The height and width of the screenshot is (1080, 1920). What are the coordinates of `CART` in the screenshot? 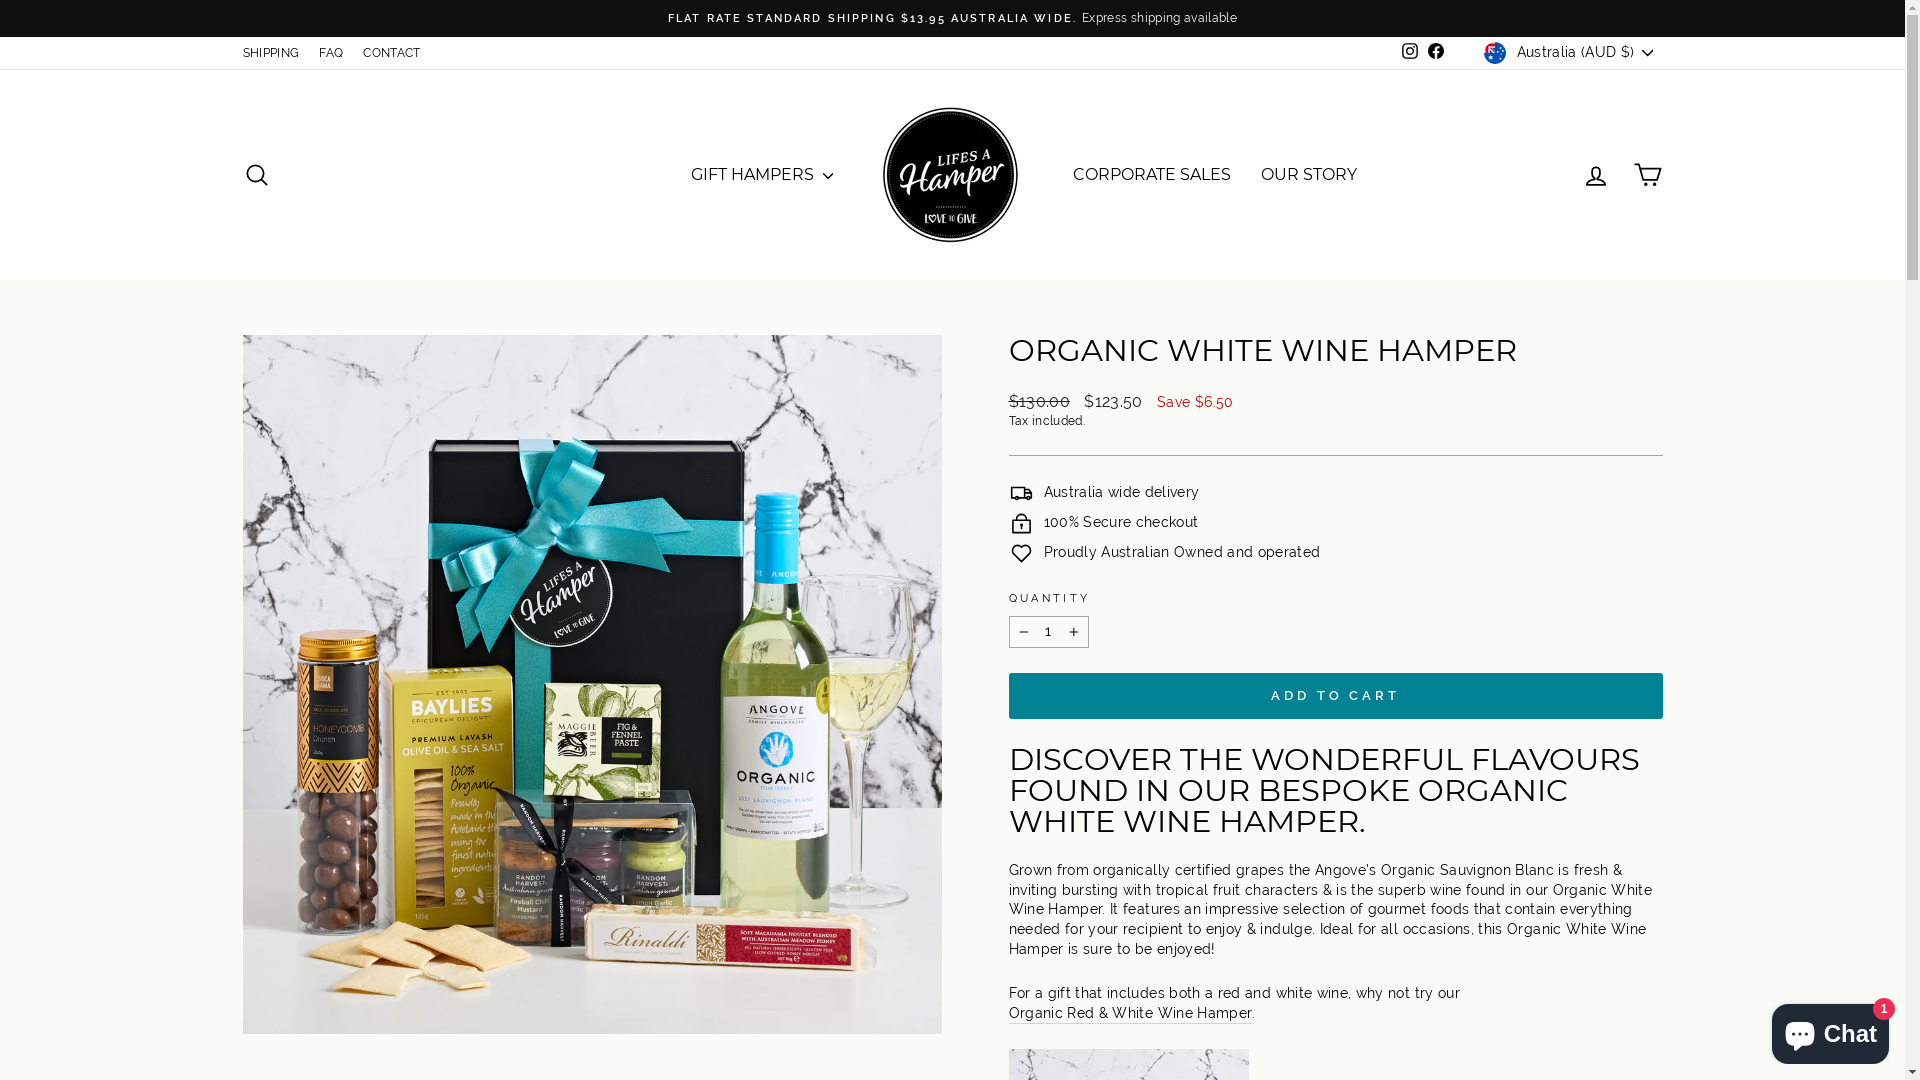 It's located at (1648, 176).